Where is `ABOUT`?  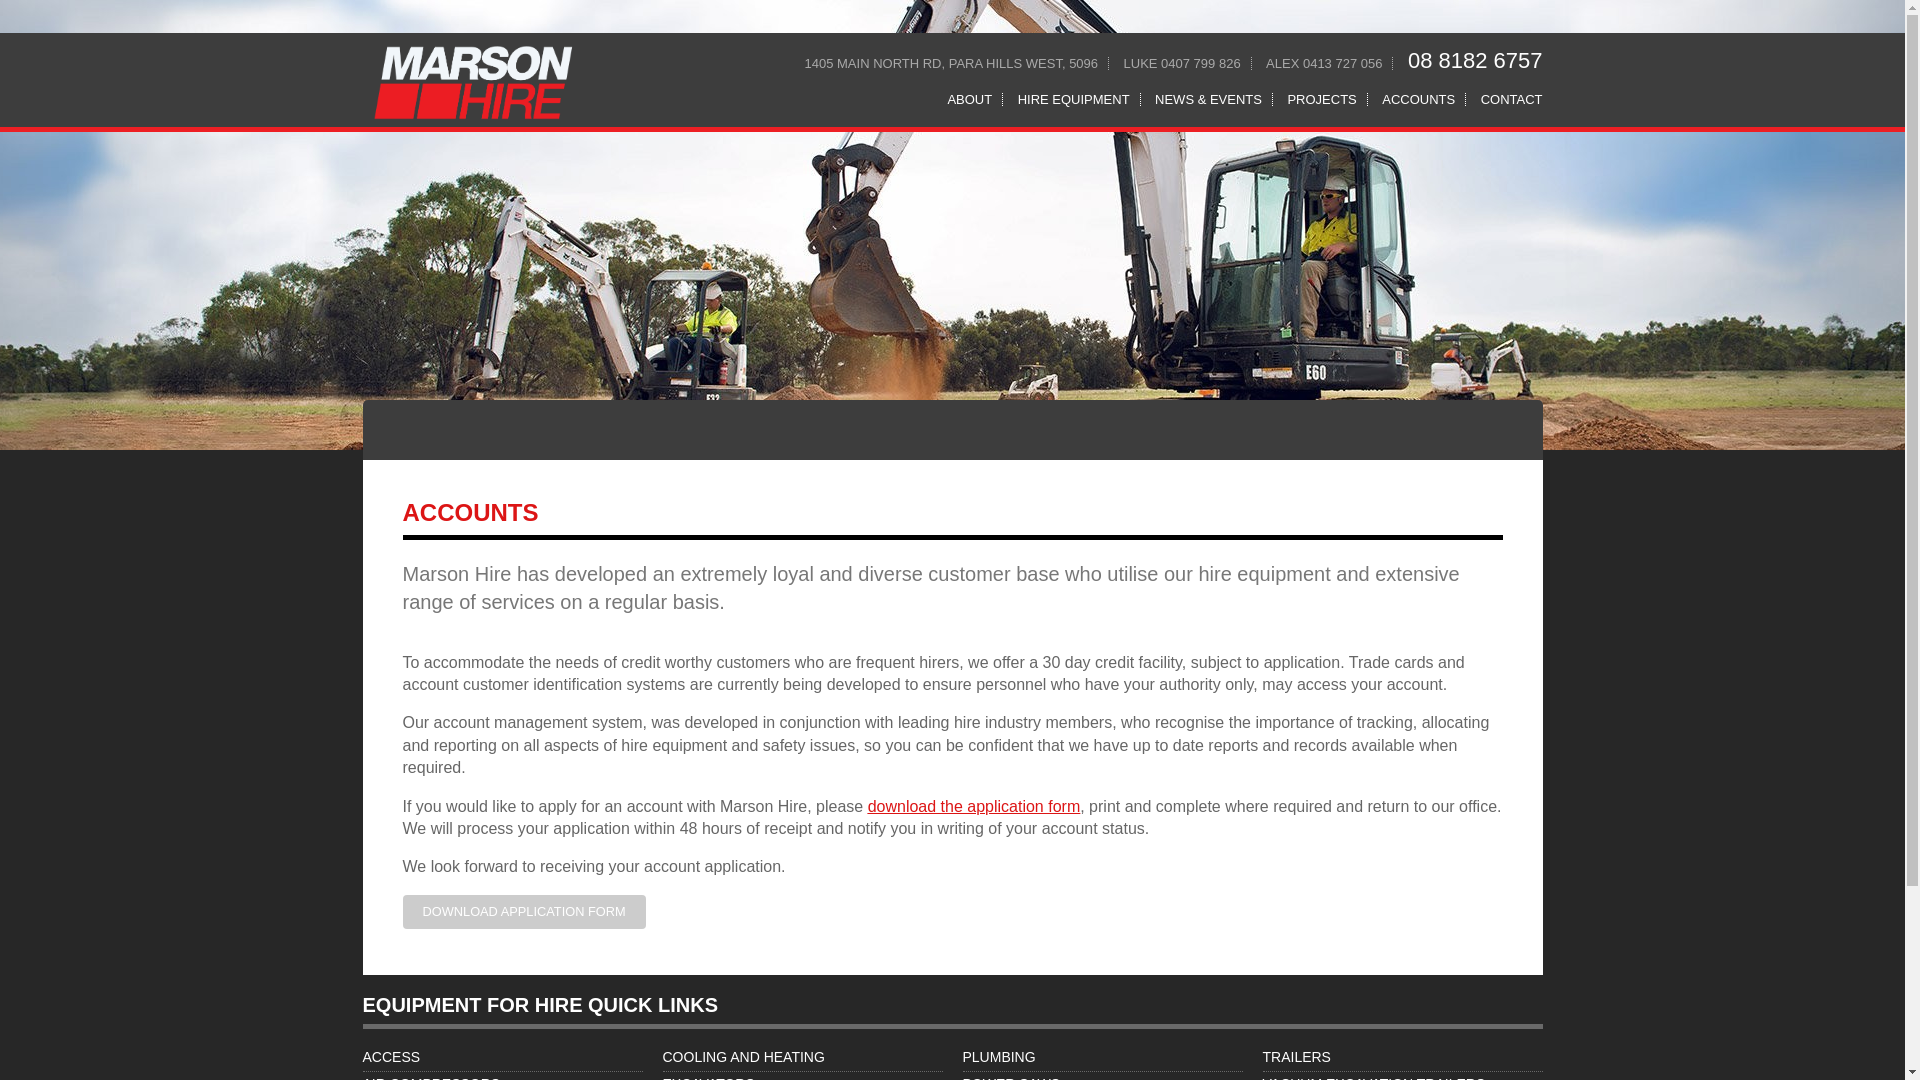
ABOUT is located at coordinates (969, 98).